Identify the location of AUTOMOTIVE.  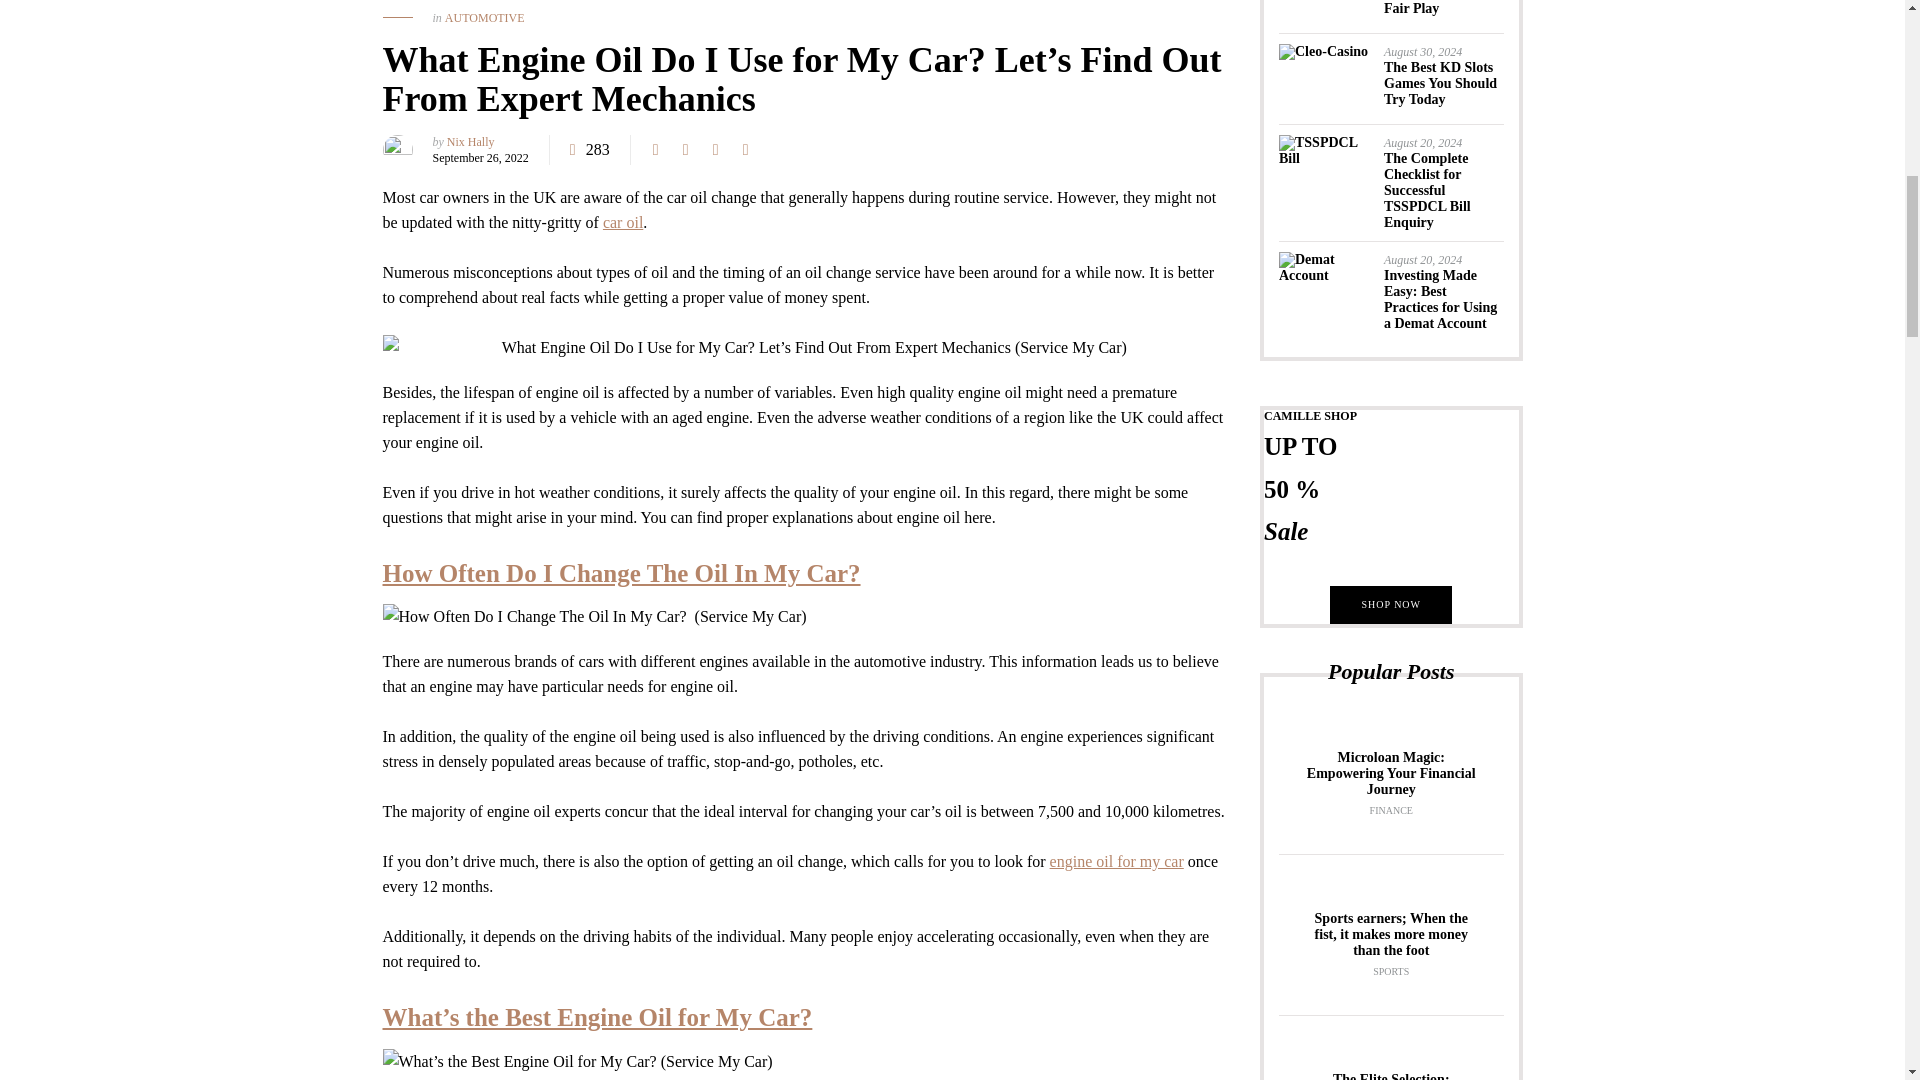
(484, 17).